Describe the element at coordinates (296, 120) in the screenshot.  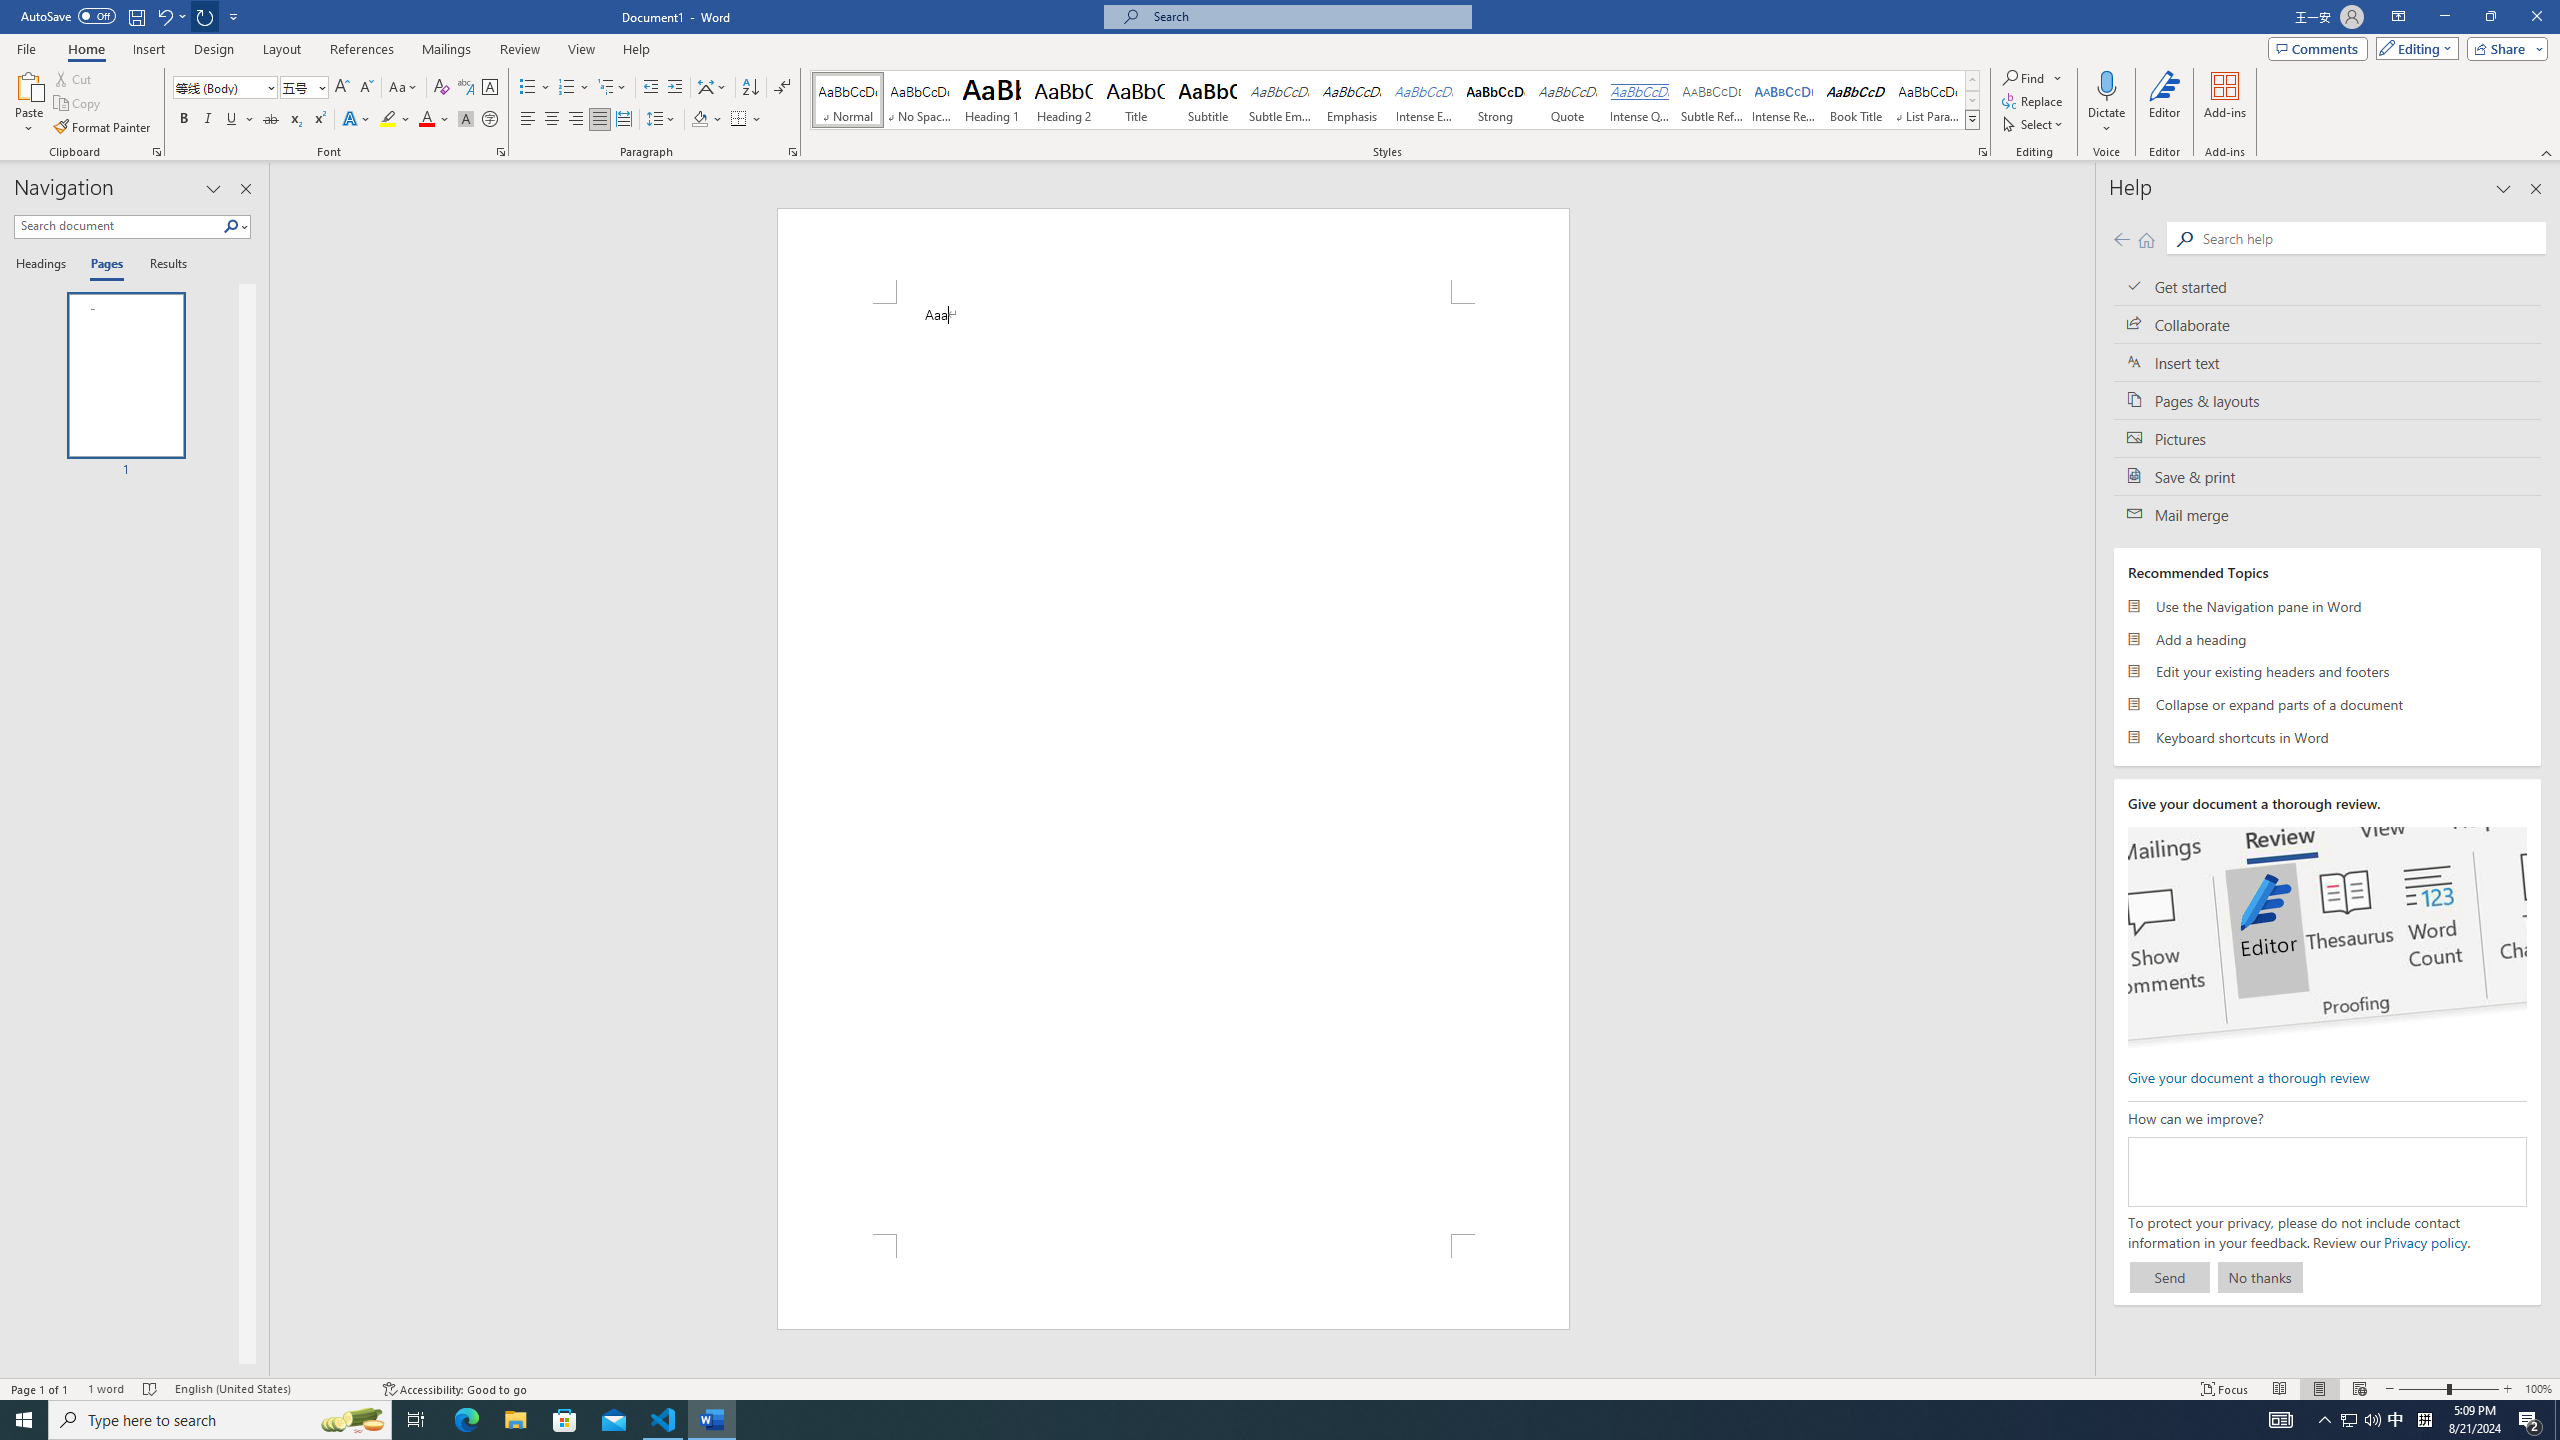
I see `Subscript` at that location.